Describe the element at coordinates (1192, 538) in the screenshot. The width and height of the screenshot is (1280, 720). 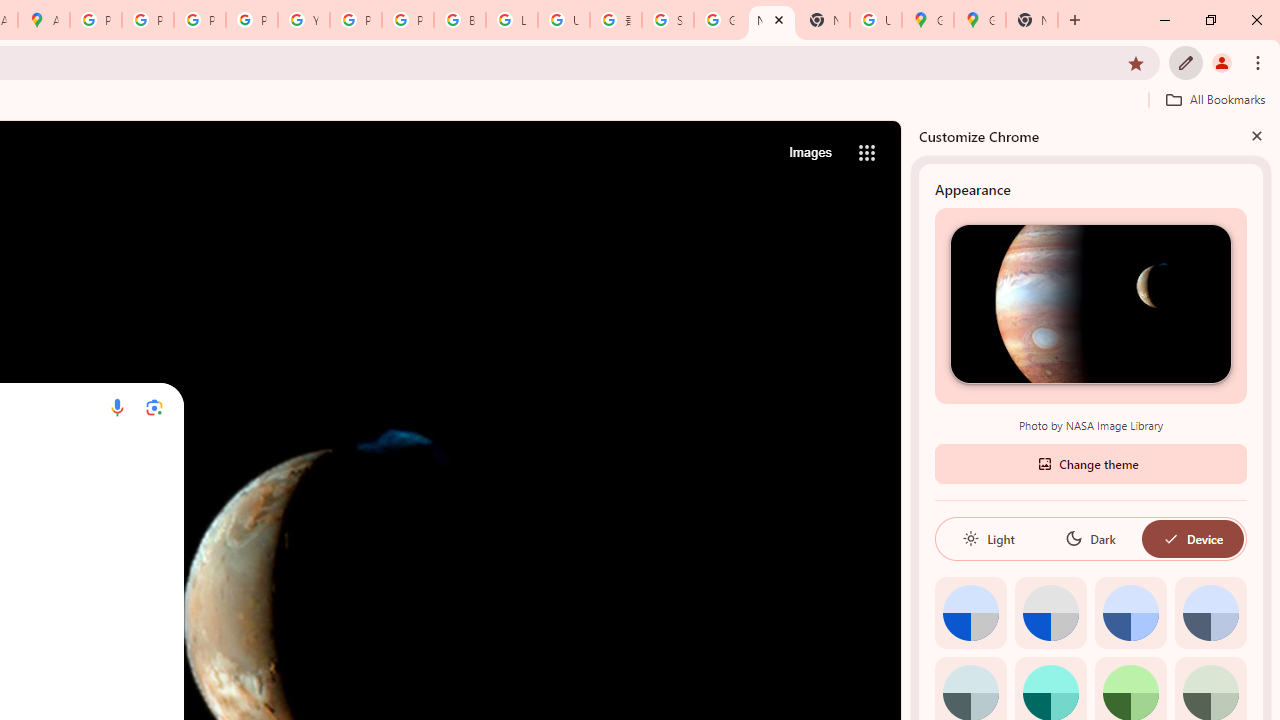
I see `Device` at that location.